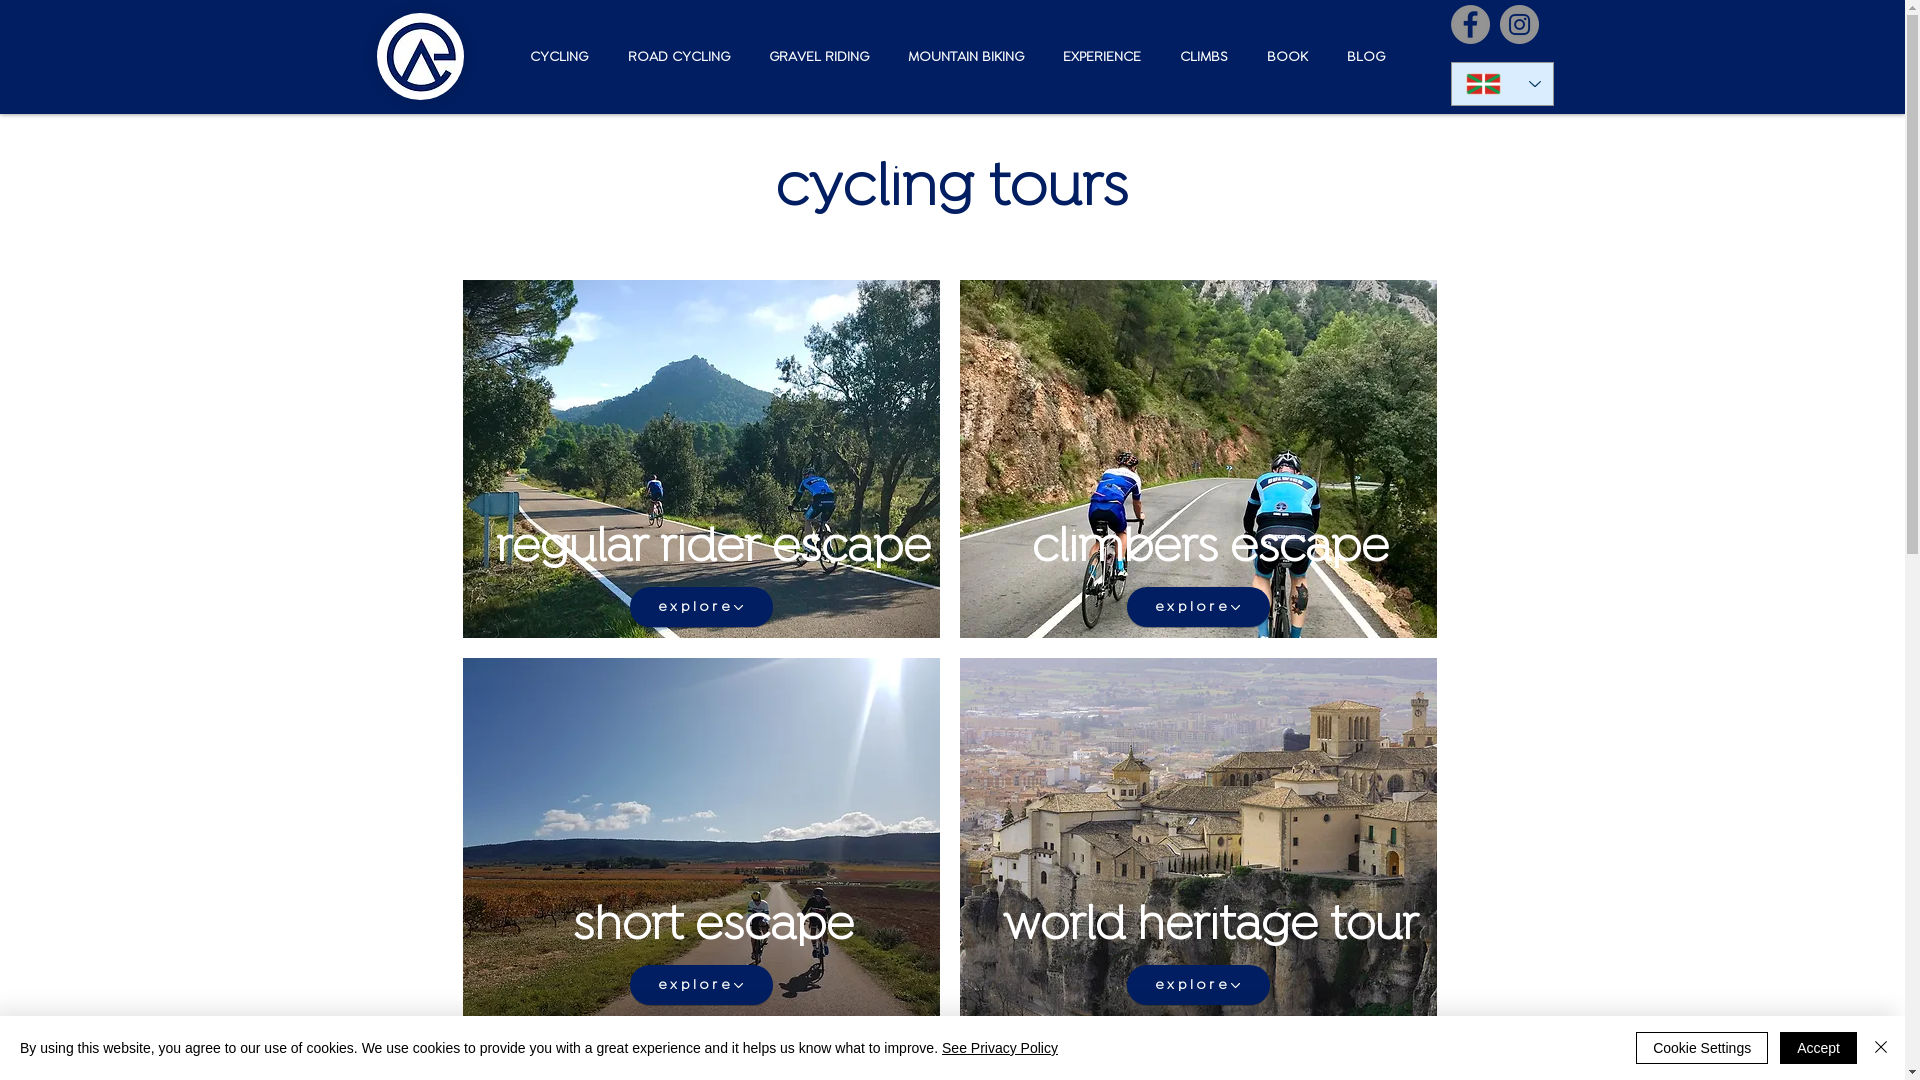 The width and height of the screenshot is (1920, 1080). What do you see at coordinates (673, 57) in the screenshot?
I see `ROAD CYCLING` at bounding box center [673, 57].